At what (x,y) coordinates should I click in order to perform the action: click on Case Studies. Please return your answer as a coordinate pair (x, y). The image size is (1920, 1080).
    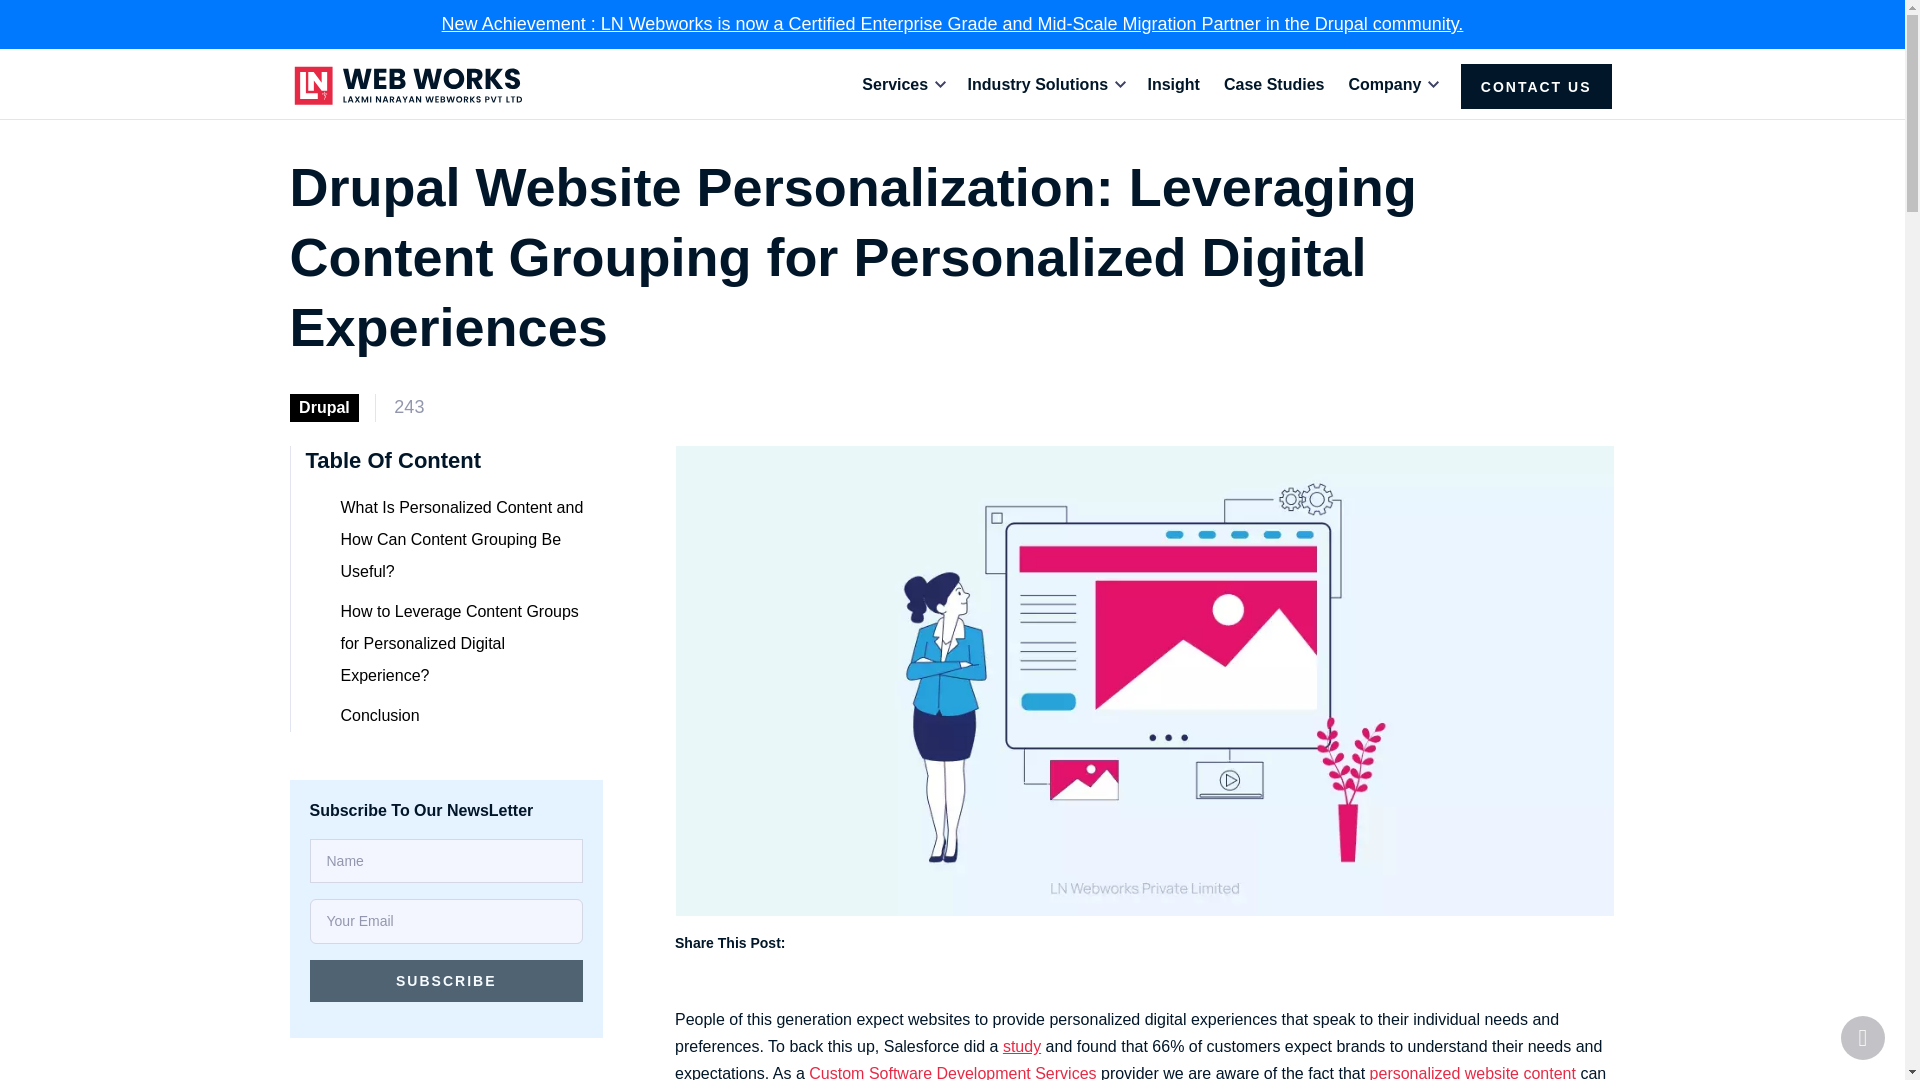
    Looking at the image, I should click on (1274, 85).